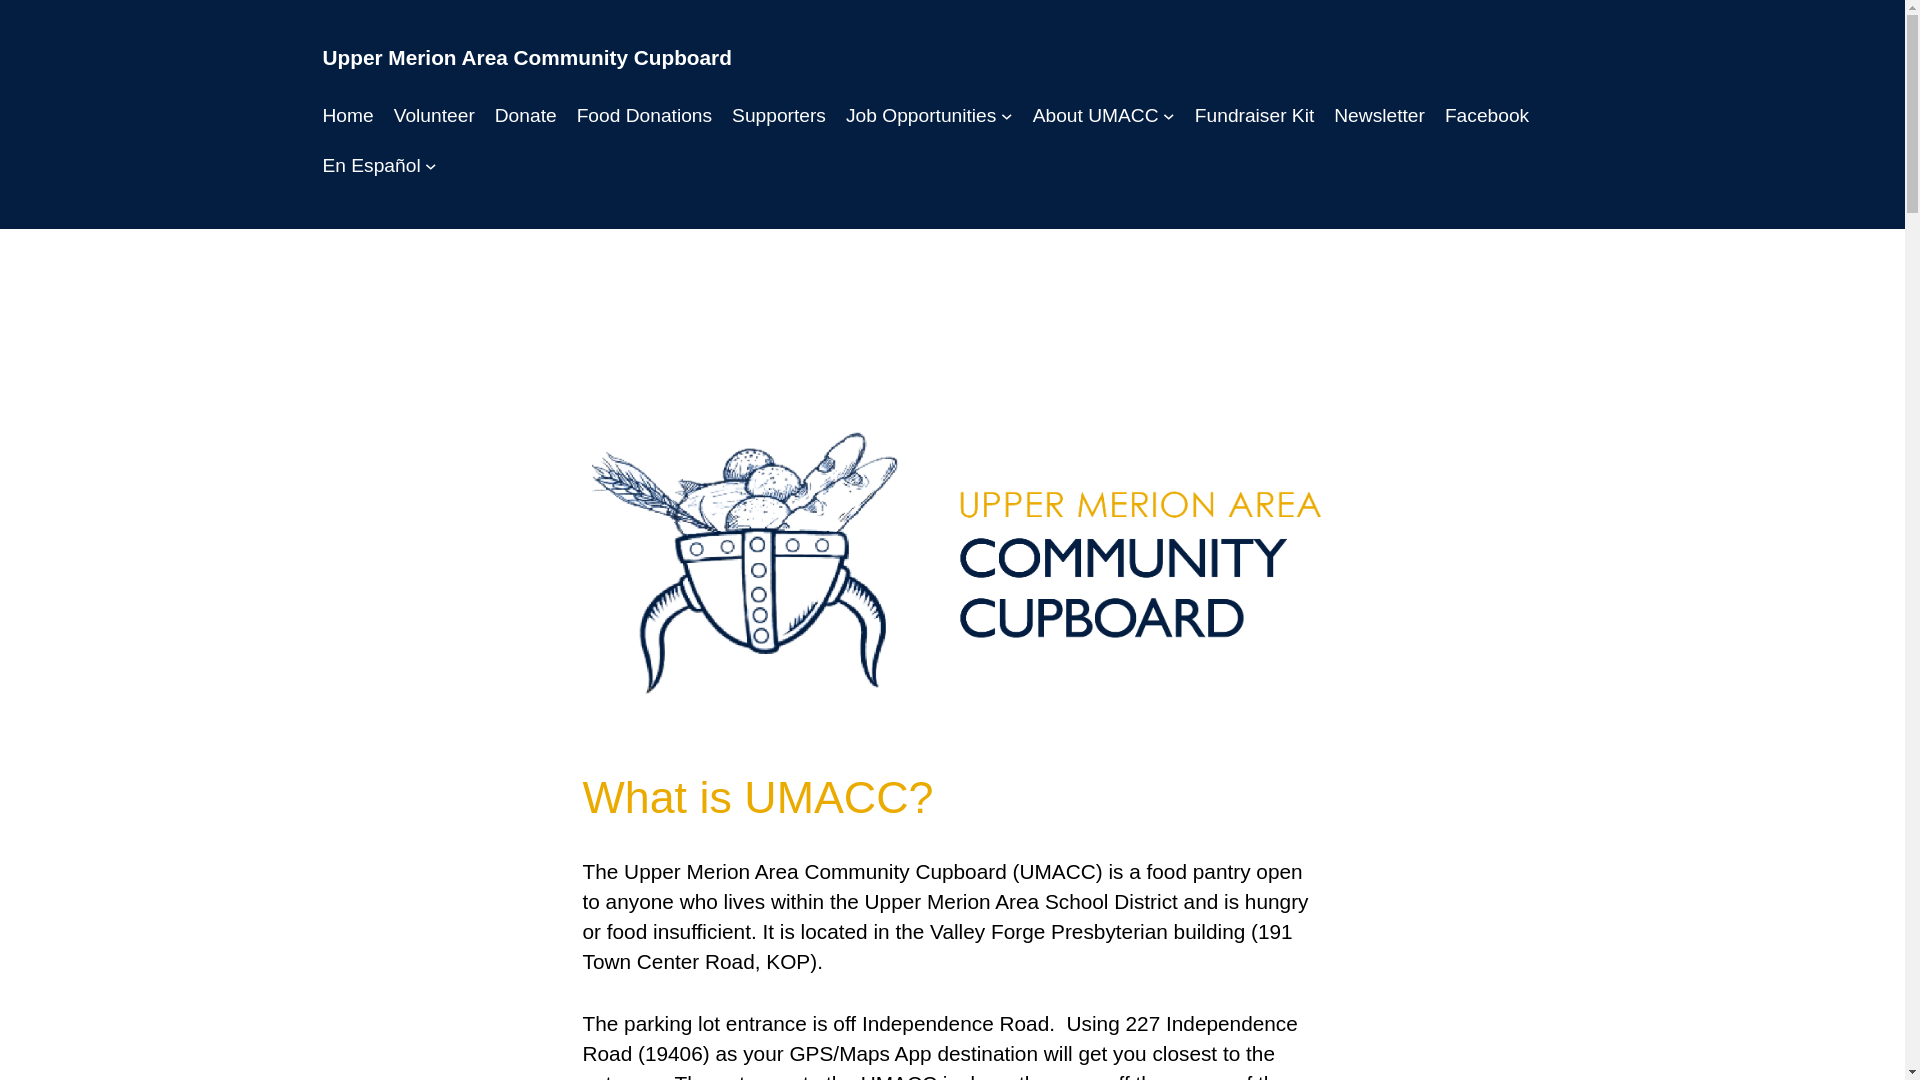 The height and width of the screenshot is (1080, 1920). Describe the element at coordinates (347, 116) in the screenshot. I see `Home` at that location.